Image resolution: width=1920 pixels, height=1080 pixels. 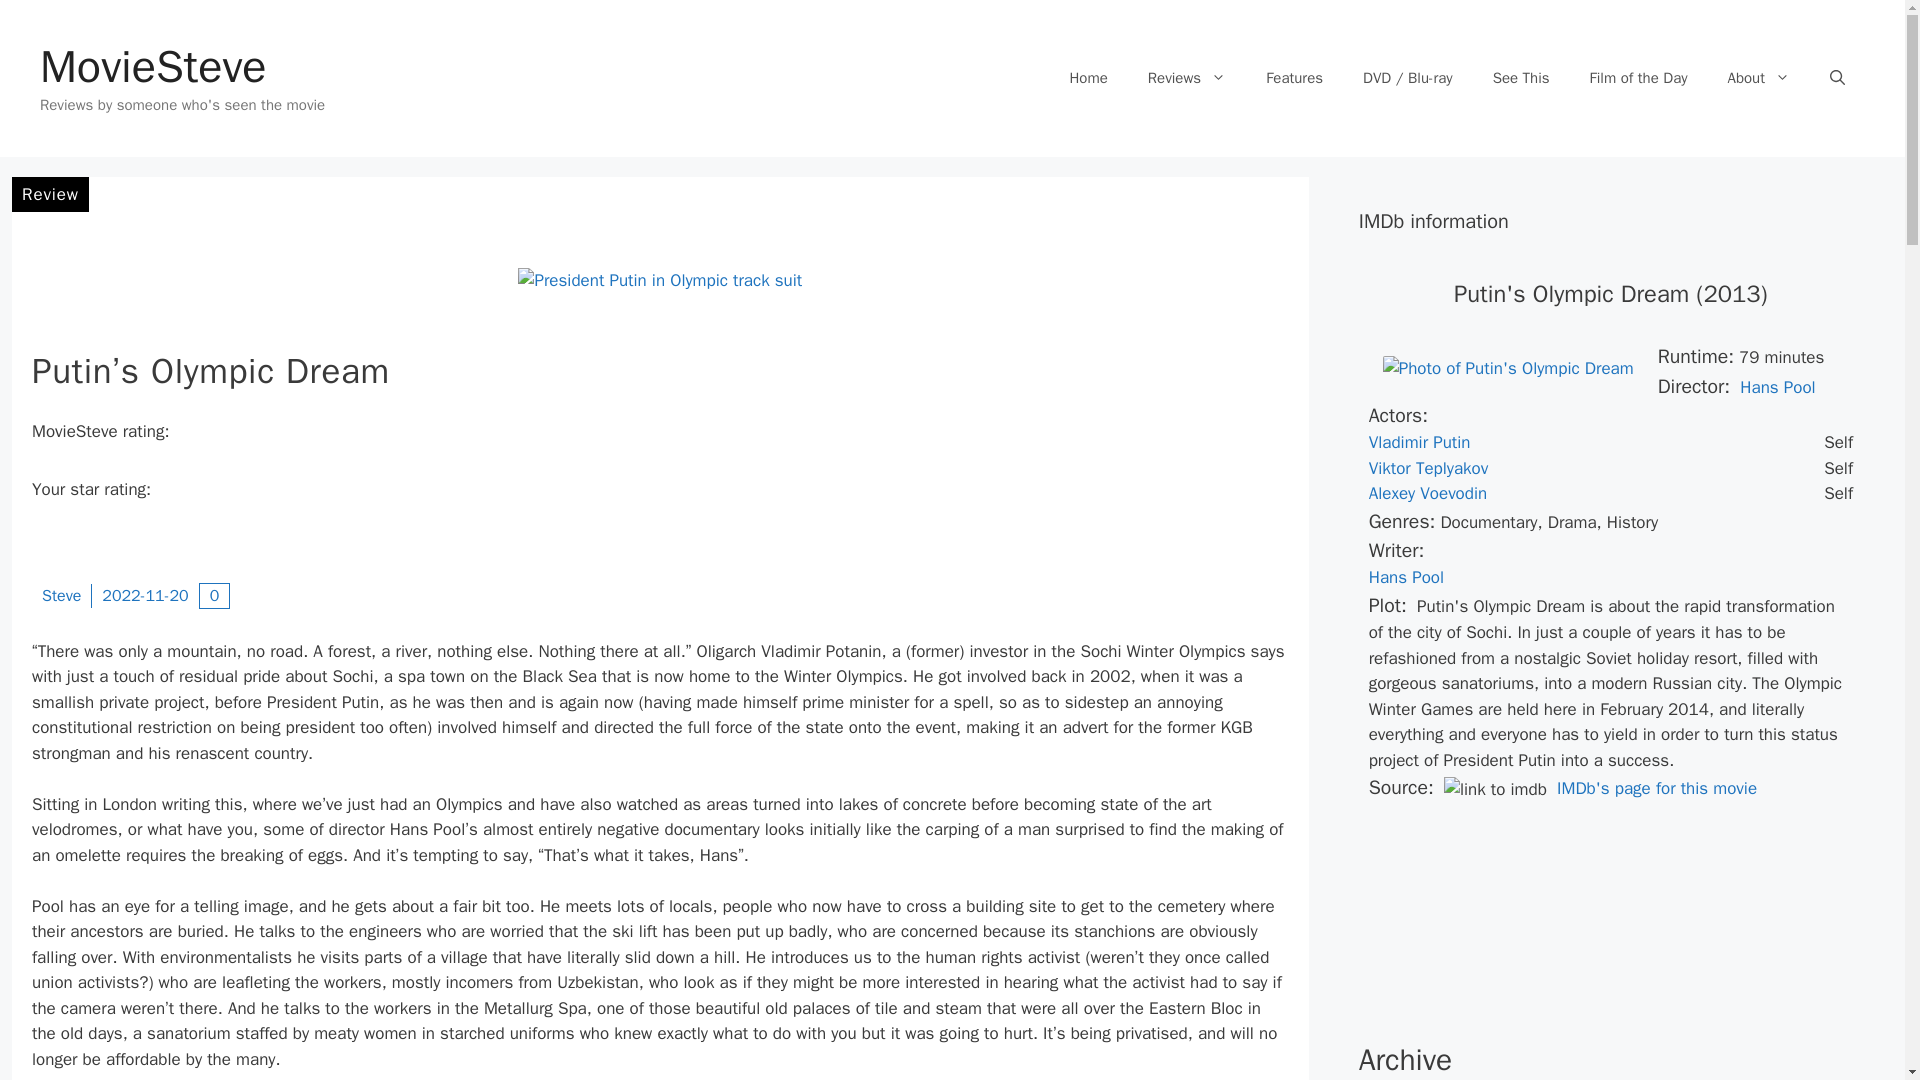 I want to click on open a new window with IMDb informations, so click(x=1428, y=493).